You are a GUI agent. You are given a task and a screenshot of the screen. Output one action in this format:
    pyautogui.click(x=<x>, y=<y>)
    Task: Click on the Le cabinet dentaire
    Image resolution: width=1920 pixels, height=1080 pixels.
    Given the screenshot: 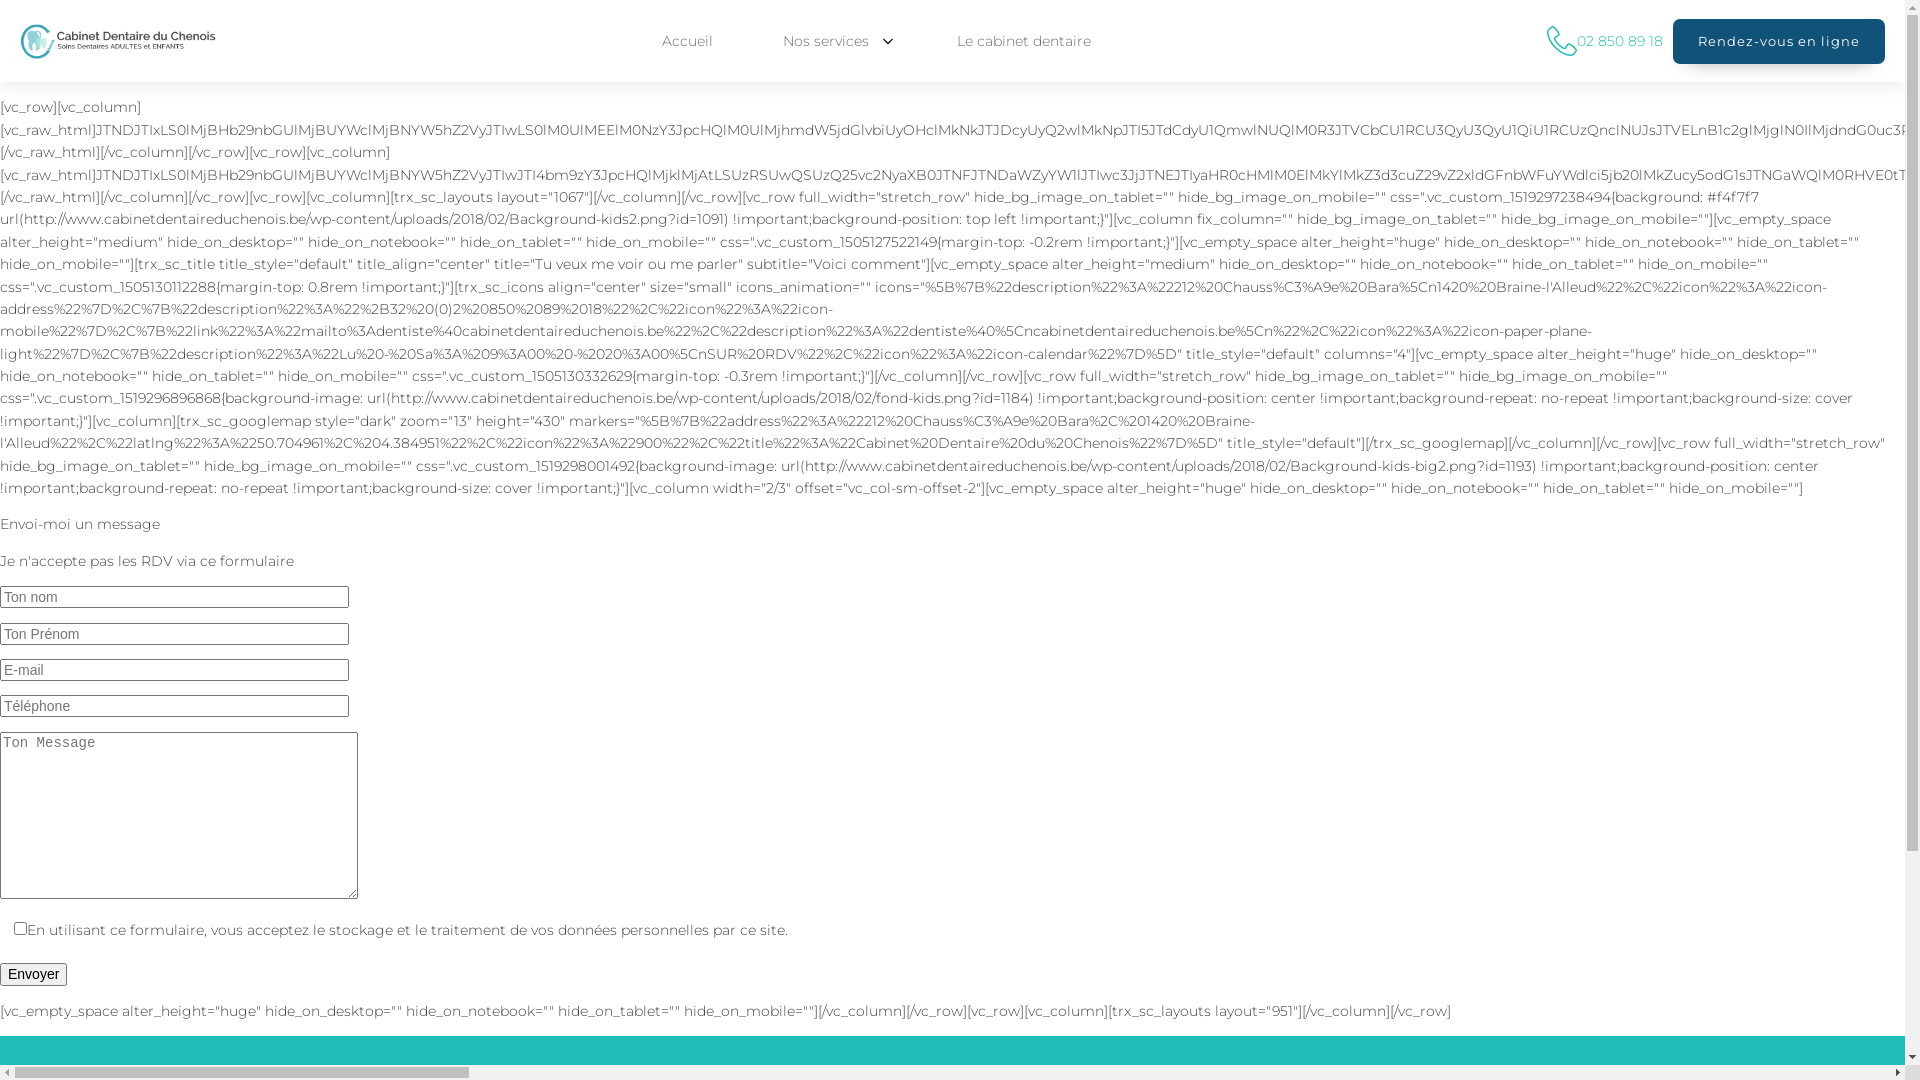 What is the action you would take?
    pyautogui.click(x=1029, y=41)
    